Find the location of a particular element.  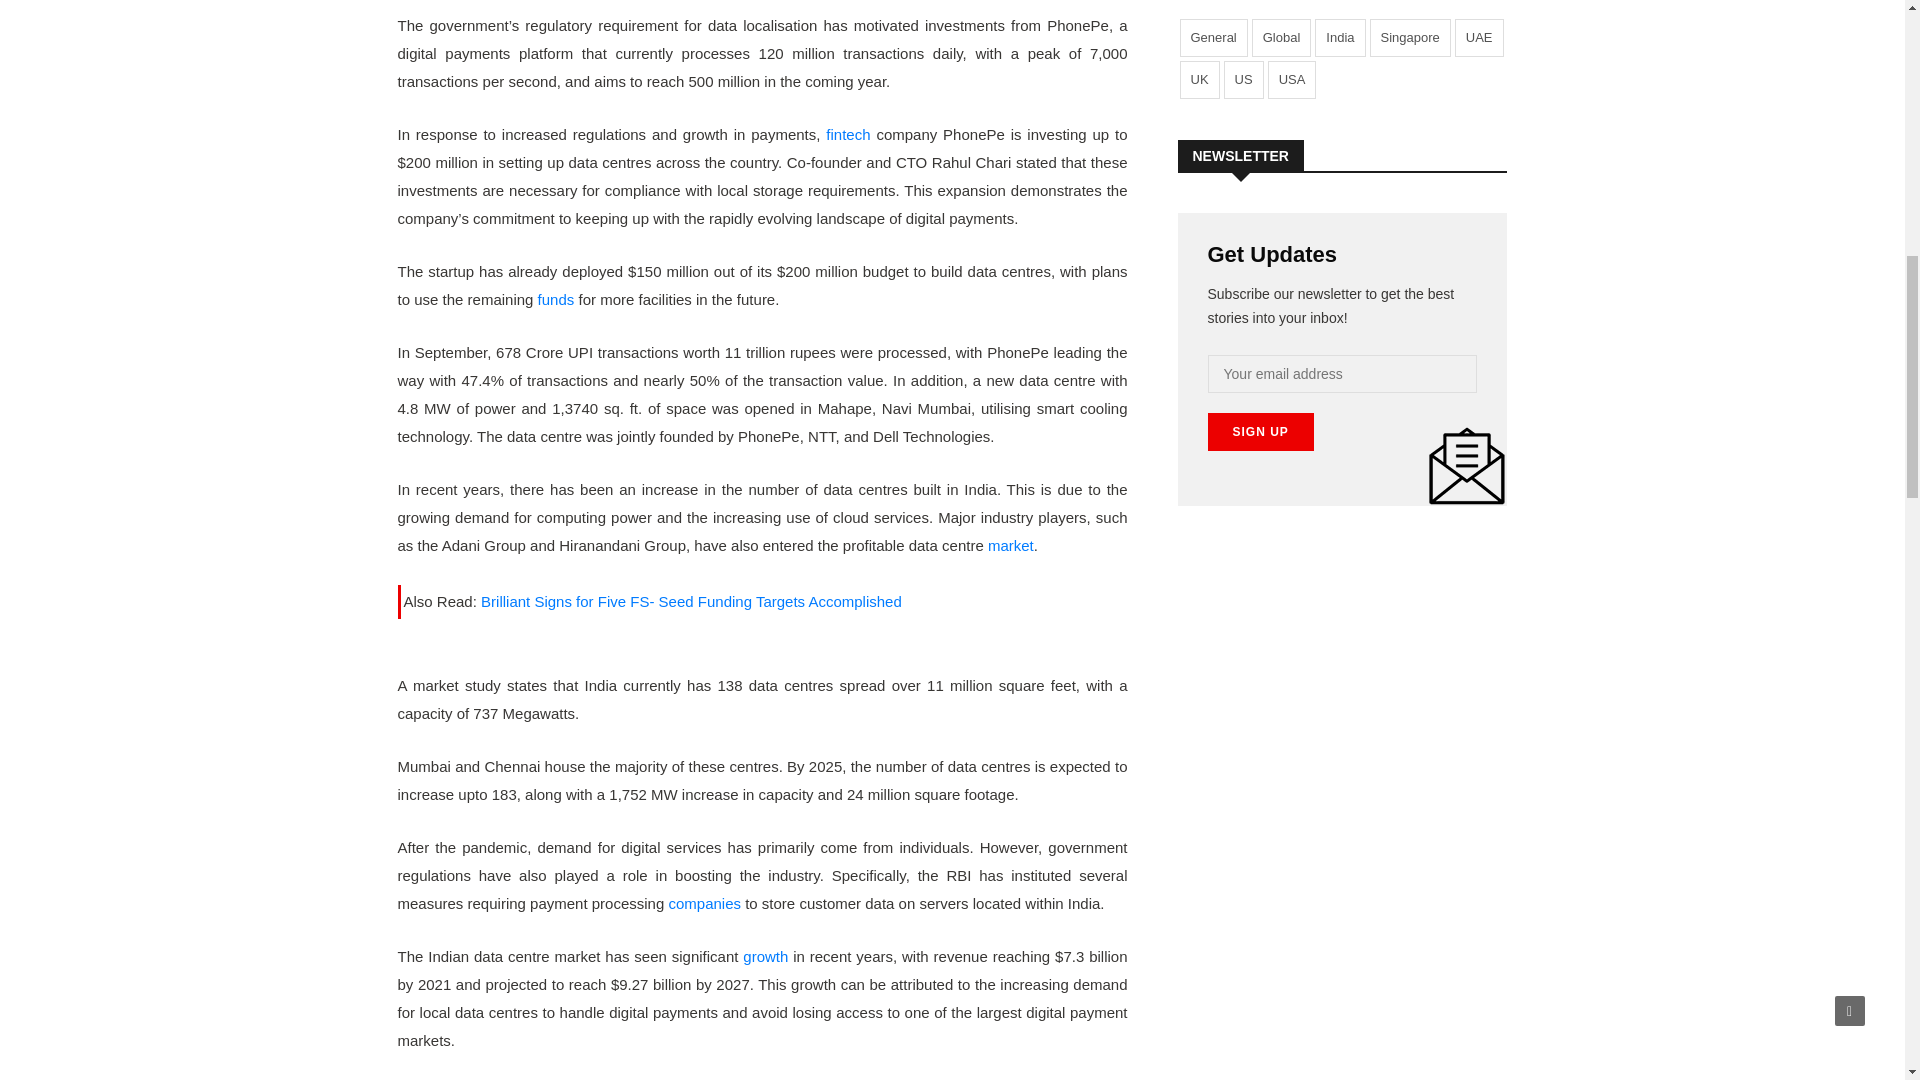

funds is located at coordinates (556, 298).